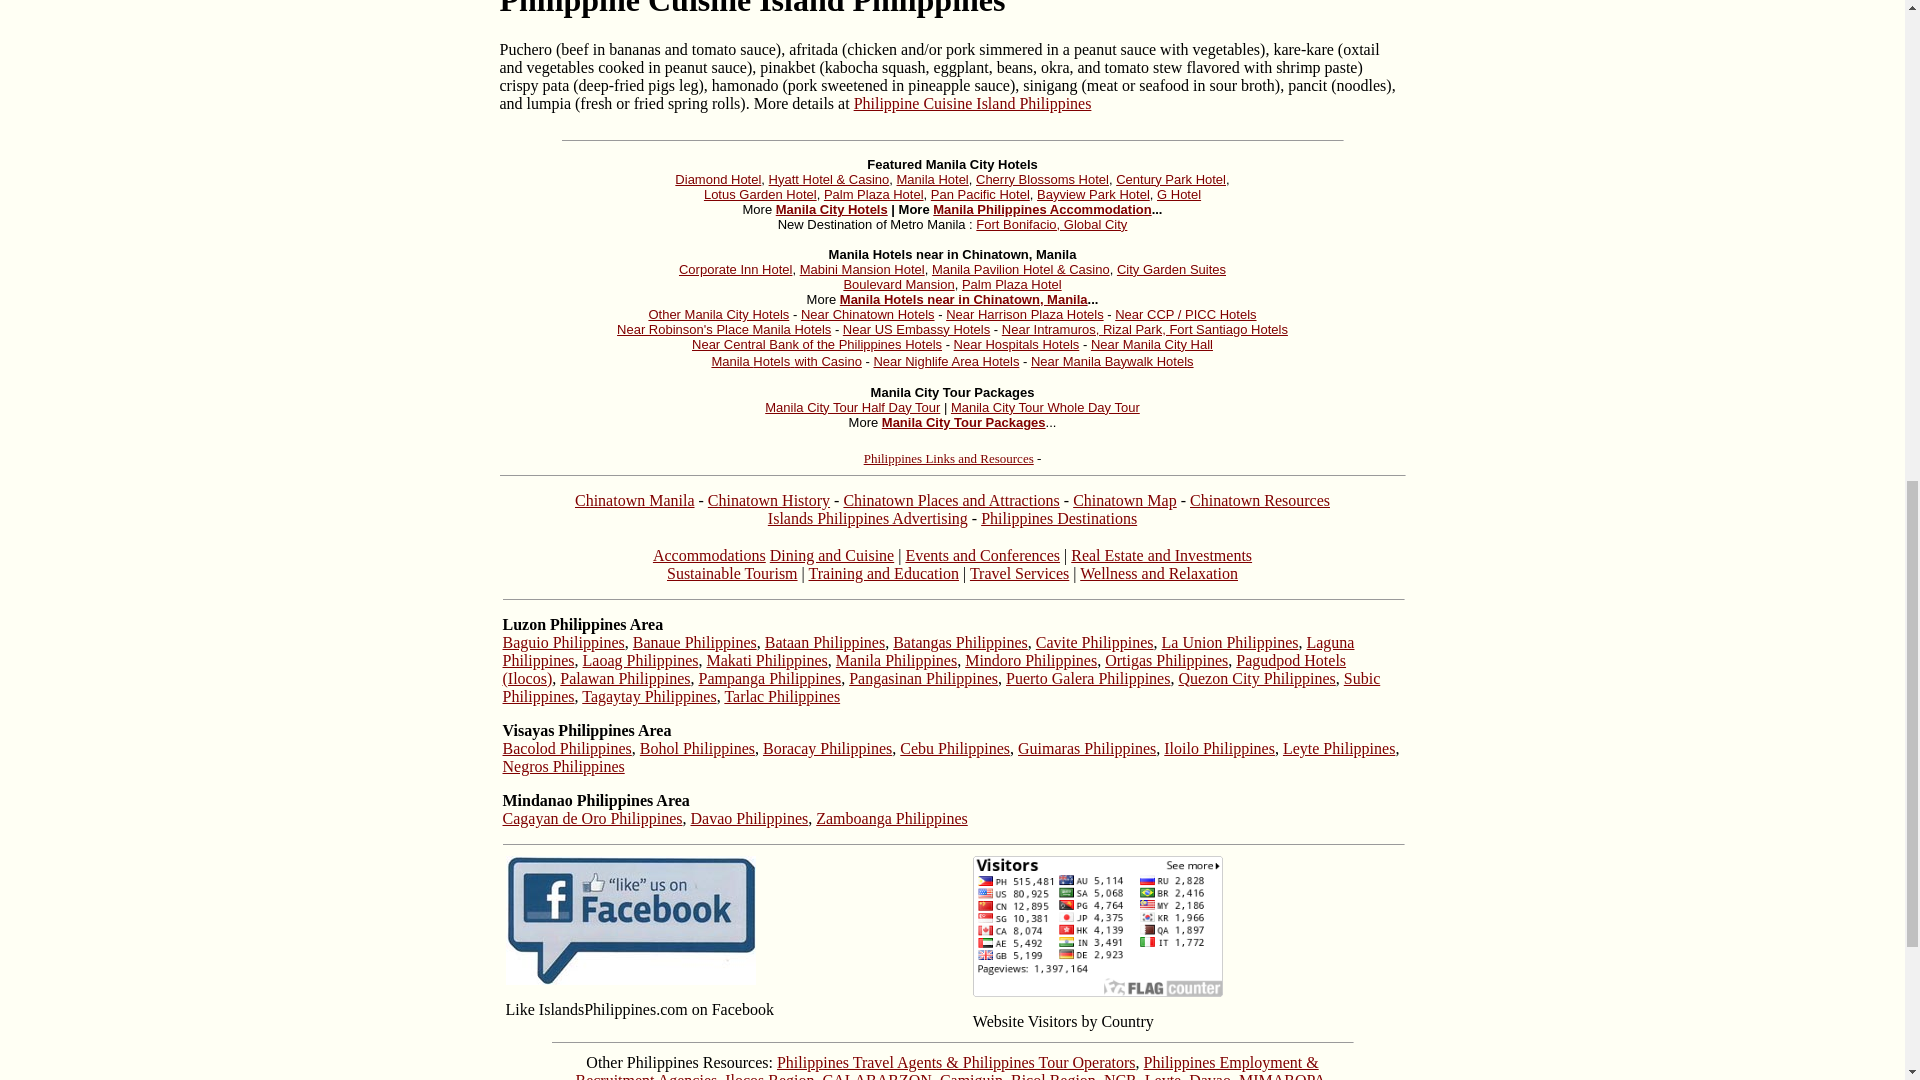 The width and height of the screenshot is (1920, 1080). What do you see at coordinates (973, 104) in the screenshot?
I see `Philippine Cuisine Island Philippines` at bounding box center [973, 104].